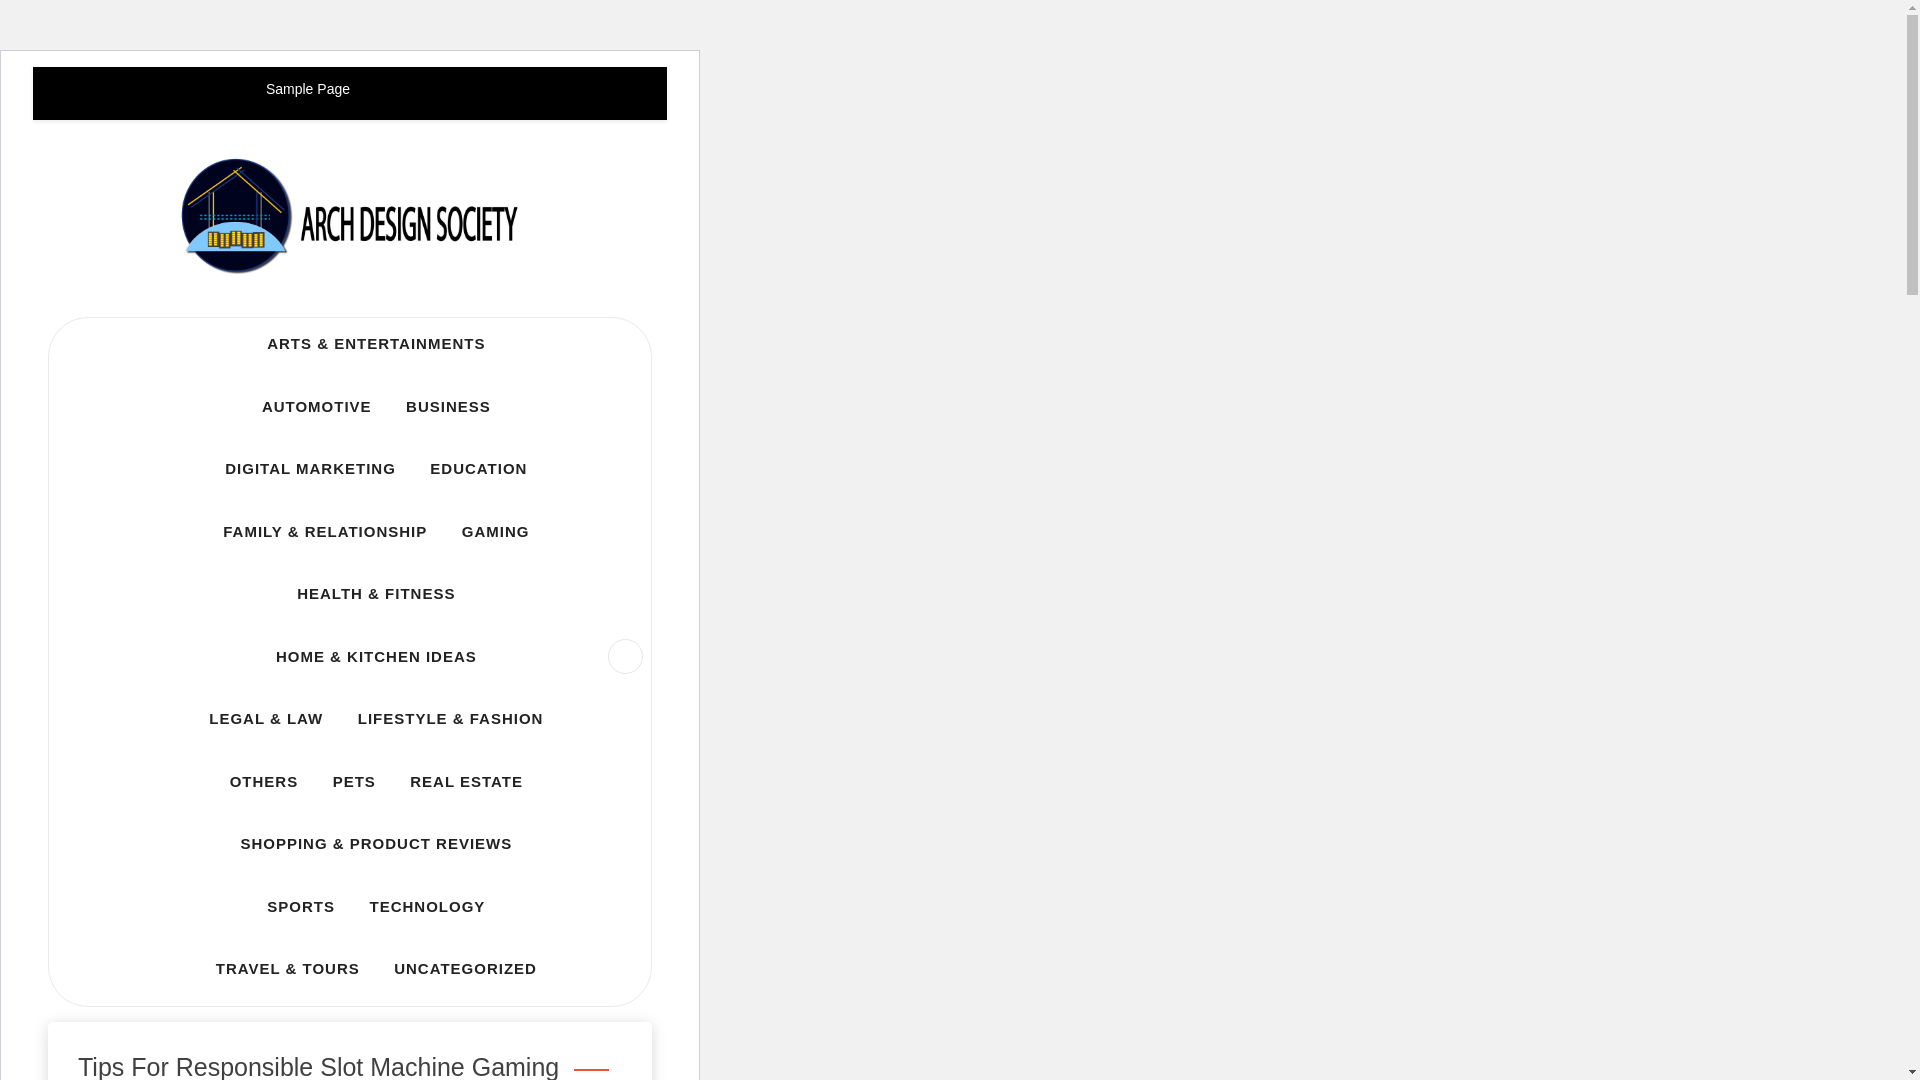 The height and width of the screenshot is (1080, 1920). I want to click on Sample Page, so click(308, 89).